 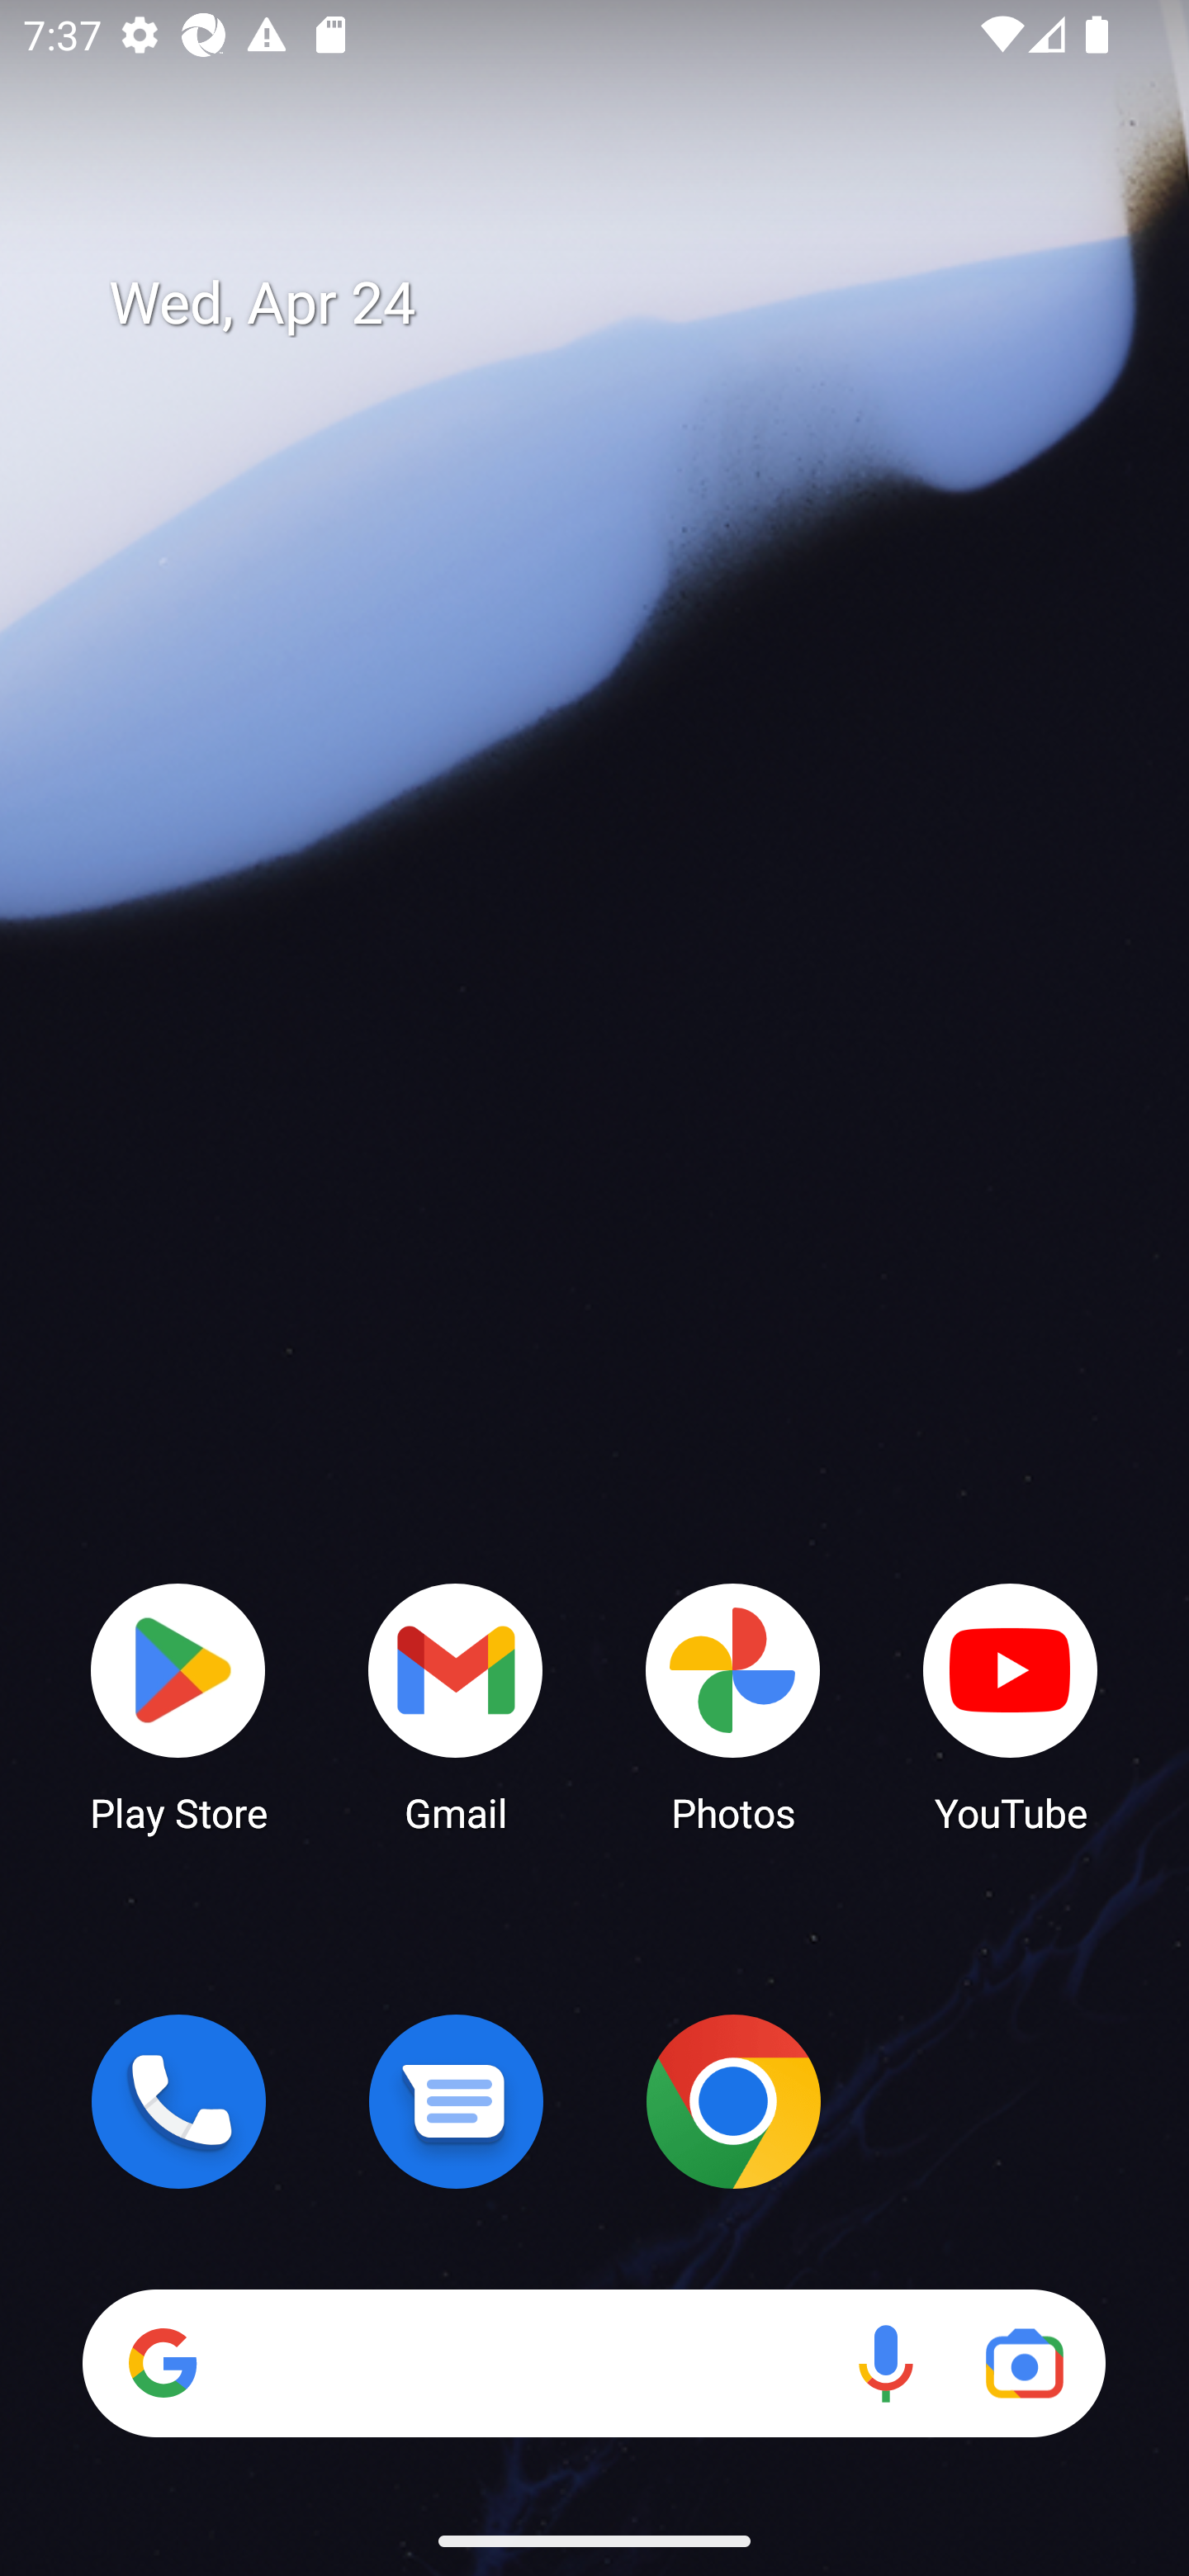 What do you see at coordinates (178, 1706) in the screenshot?
I see `Play Store` at bounding box center [178, 1706].